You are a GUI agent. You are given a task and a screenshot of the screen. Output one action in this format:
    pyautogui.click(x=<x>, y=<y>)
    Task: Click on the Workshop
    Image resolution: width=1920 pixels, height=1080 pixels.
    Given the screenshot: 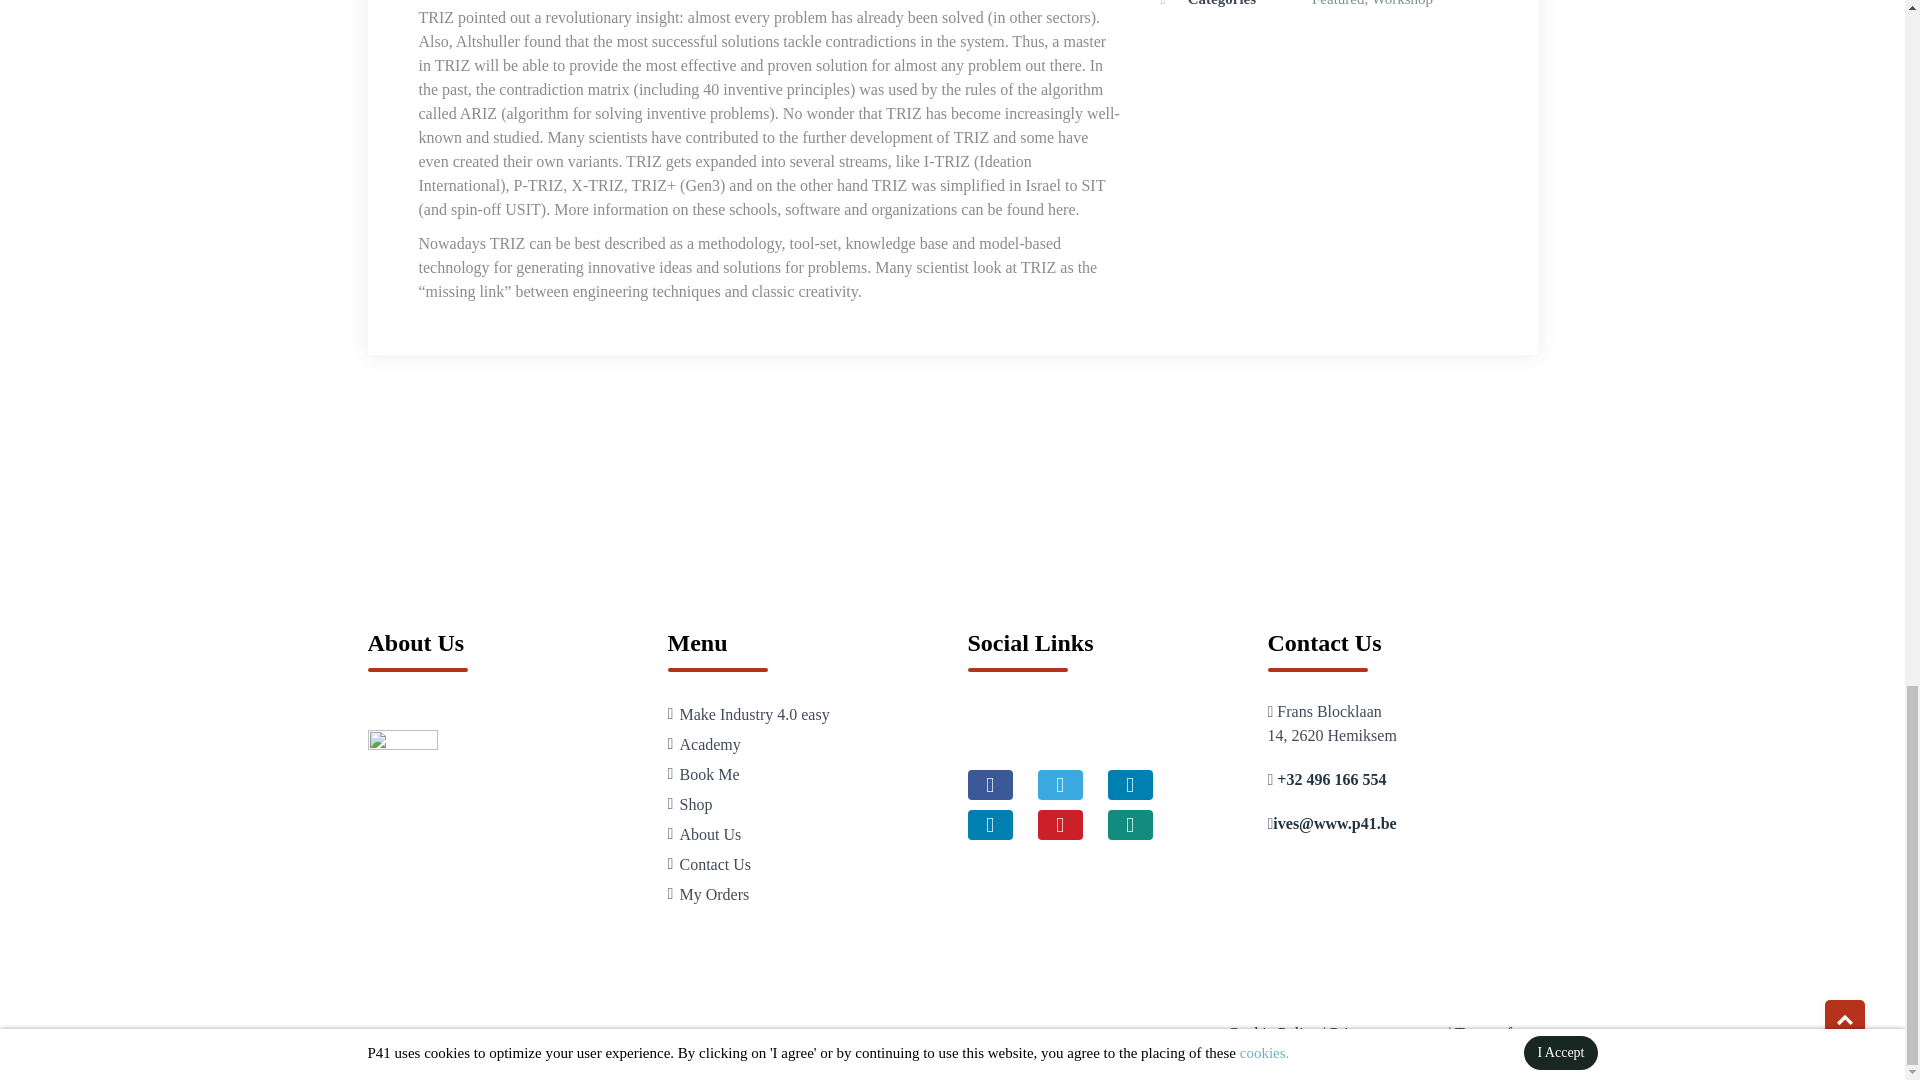 What is the action you would take?
    pyautogui.click(x=1402, y=3)
    